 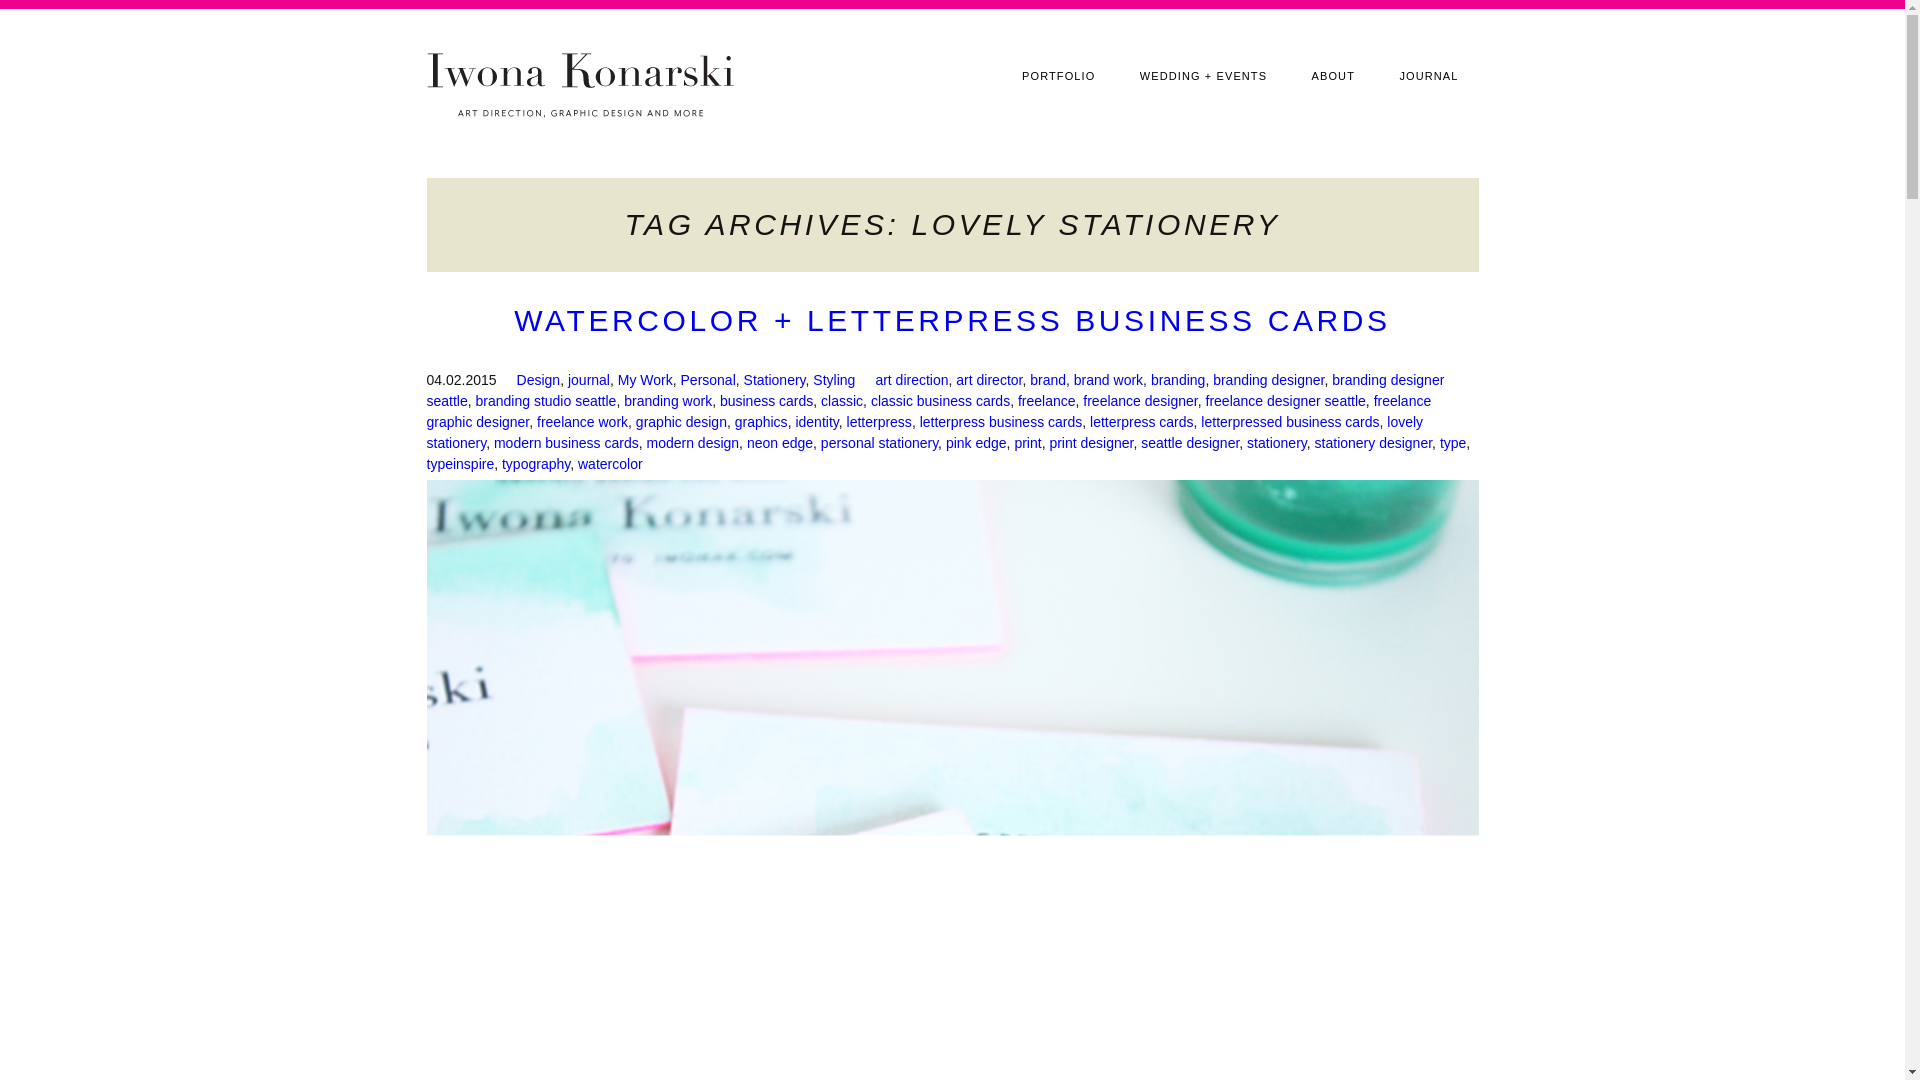 I want to click on classic business cards, so click(x=940, y=400).